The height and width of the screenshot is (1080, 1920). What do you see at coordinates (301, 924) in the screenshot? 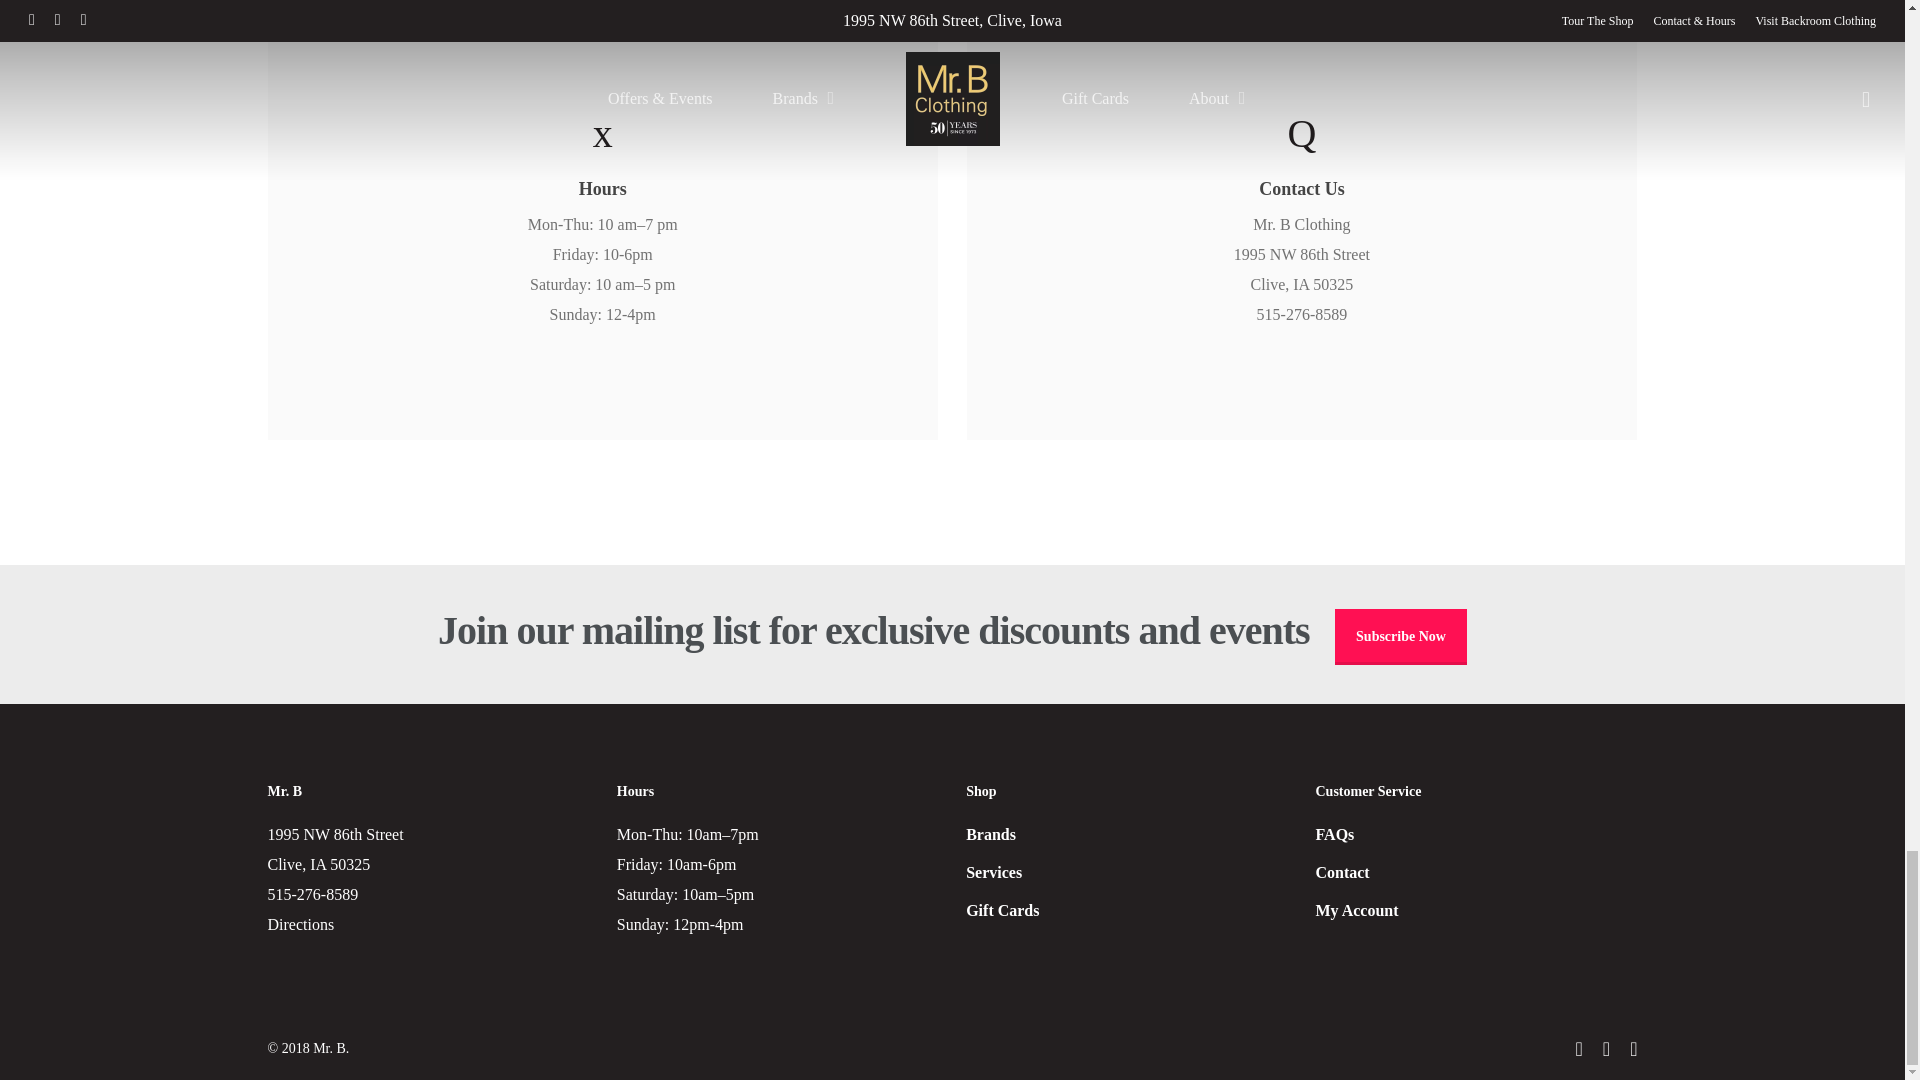
I see `Directions` at bounding box center [301, 924].